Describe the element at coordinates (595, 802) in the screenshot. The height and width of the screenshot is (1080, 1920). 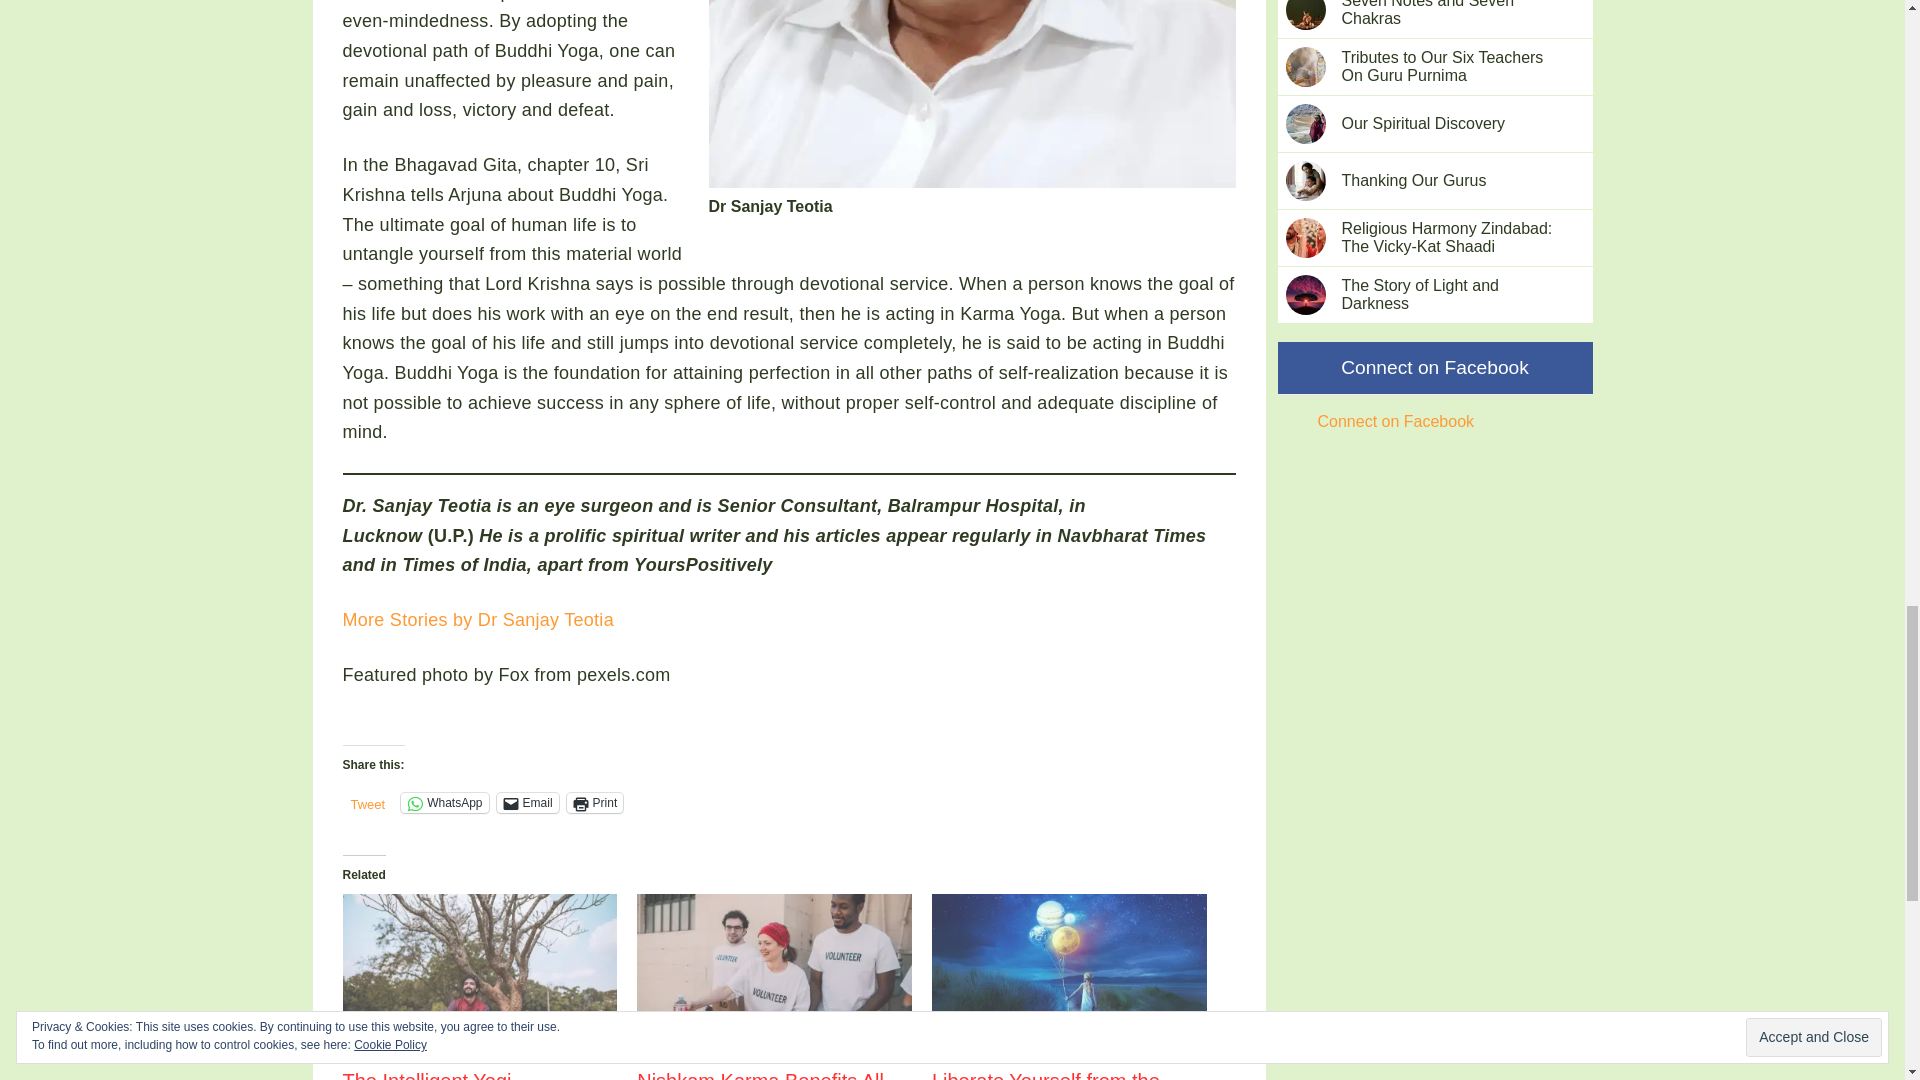
I see `Print` at that location.